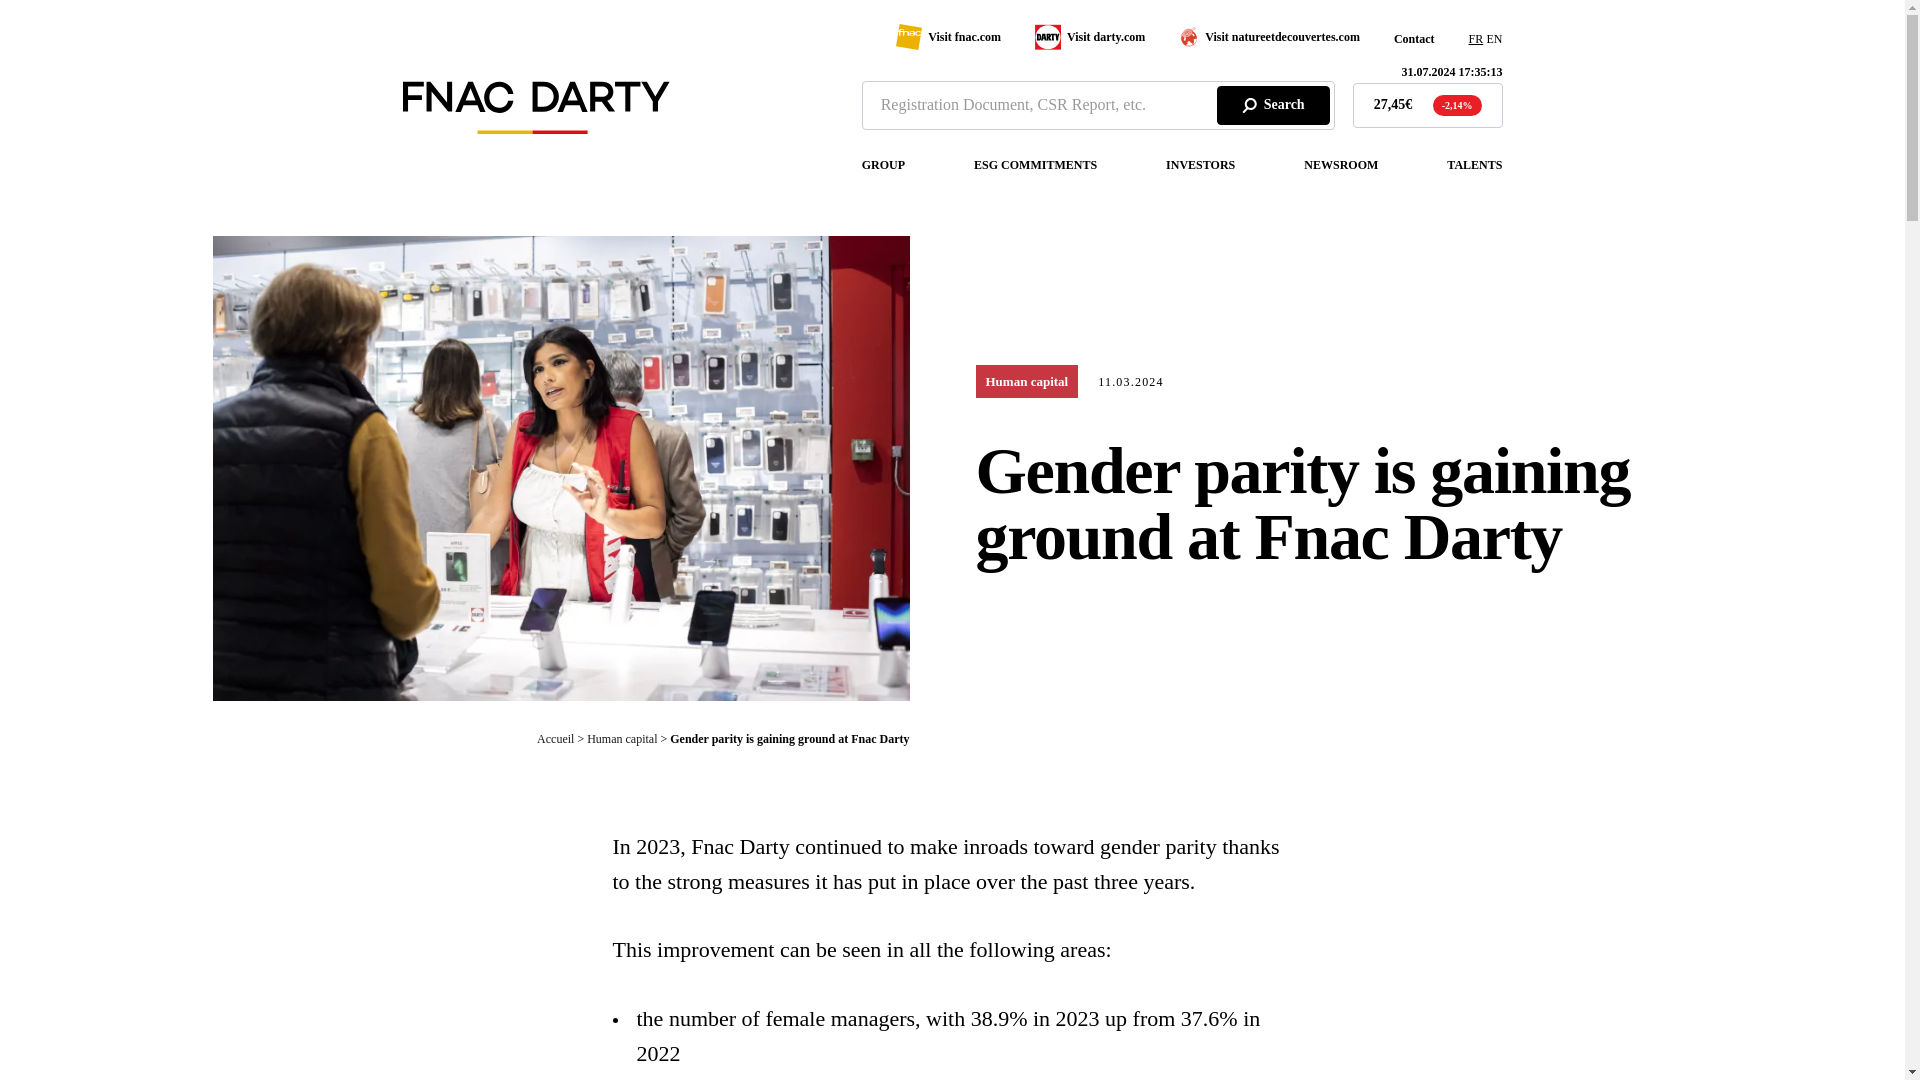  I want to click on Human capital, so click(1027, 382).